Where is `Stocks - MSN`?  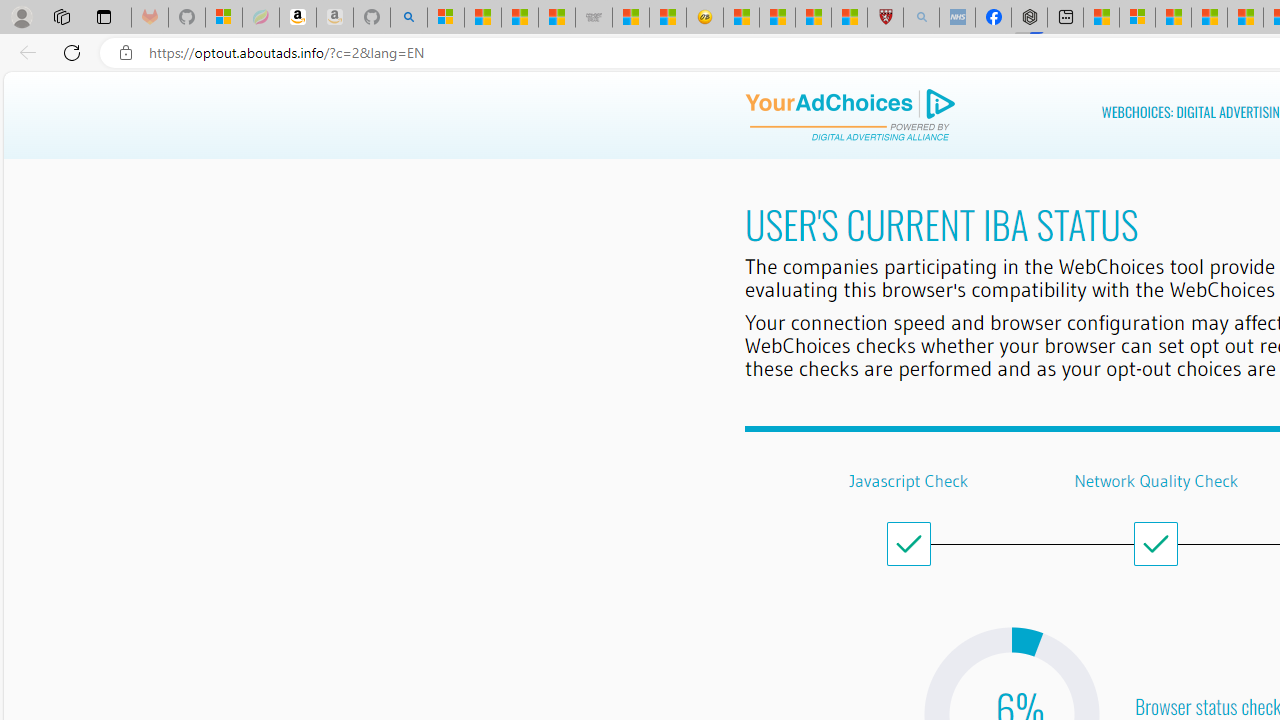
Stocks - MSN is located at coordinates (556, 18).